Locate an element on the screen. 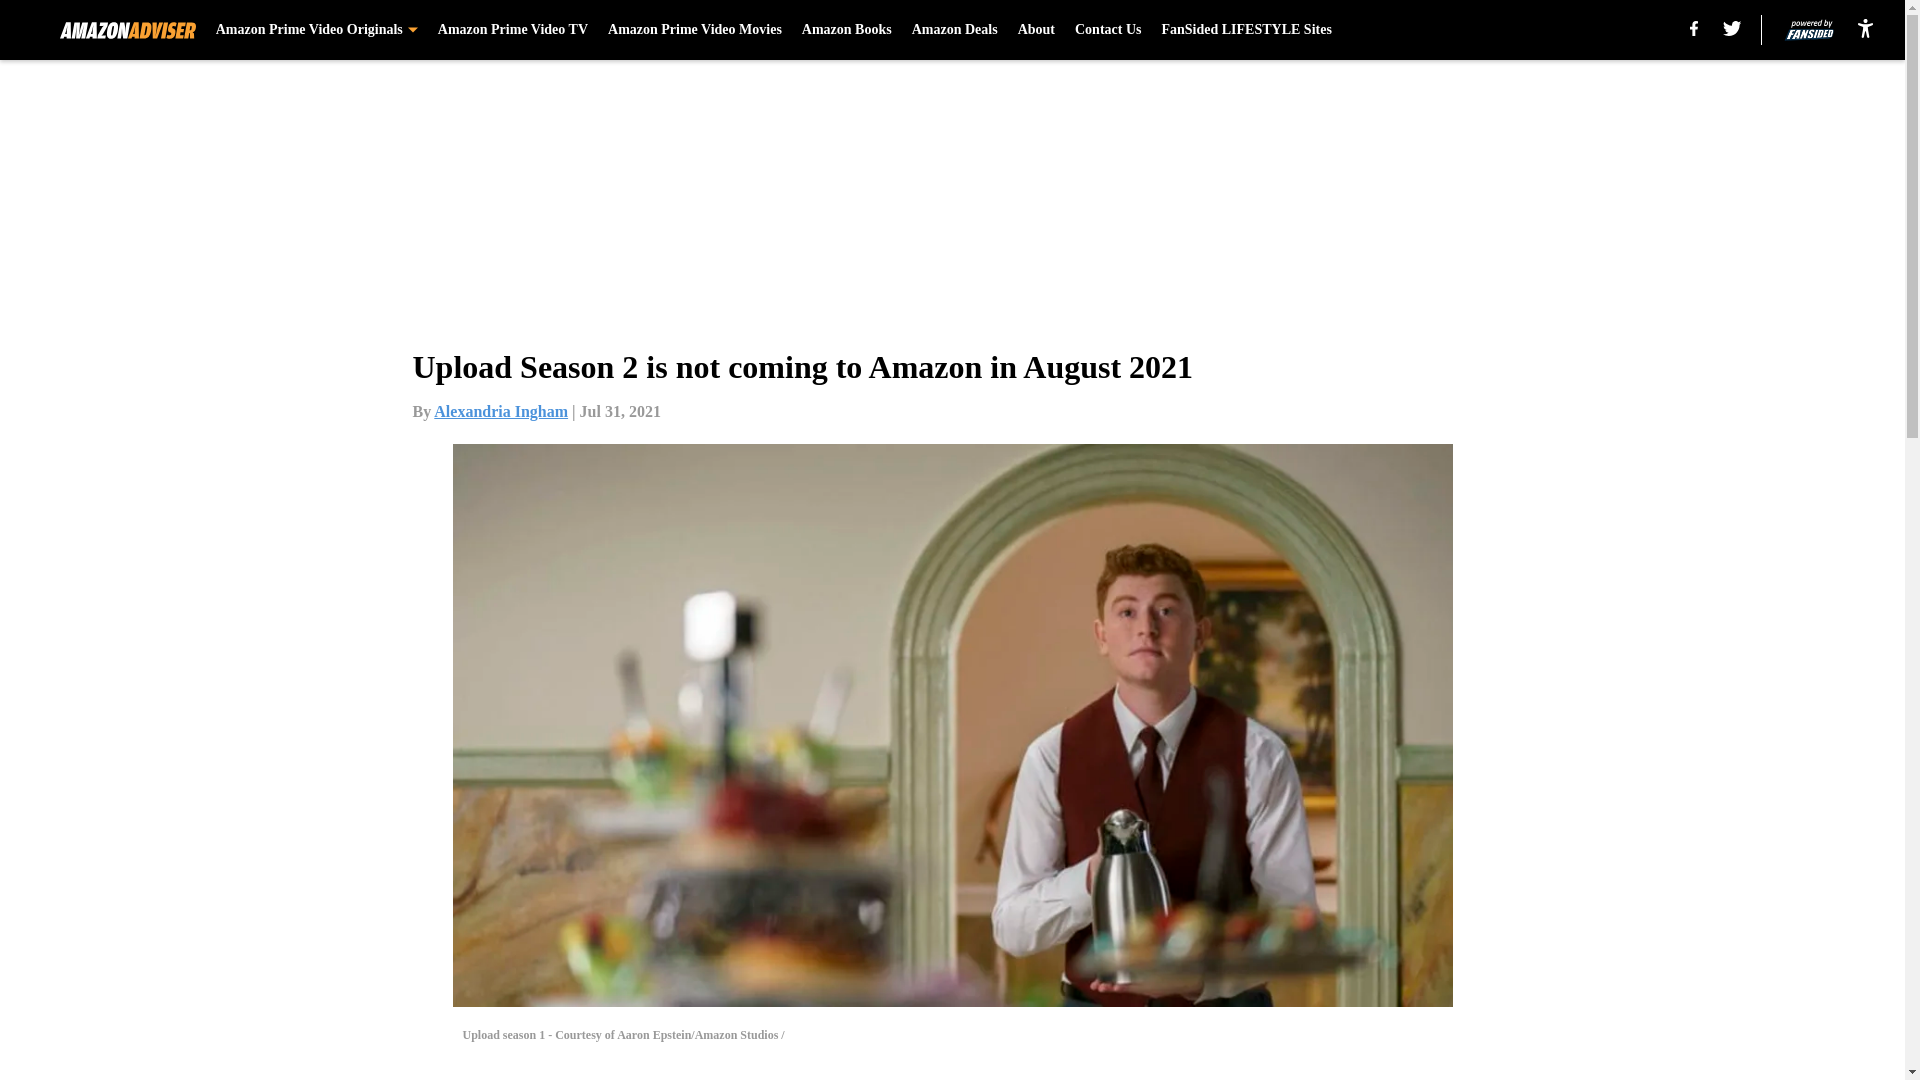  Amazon Books is located at coordinates (847, 30).